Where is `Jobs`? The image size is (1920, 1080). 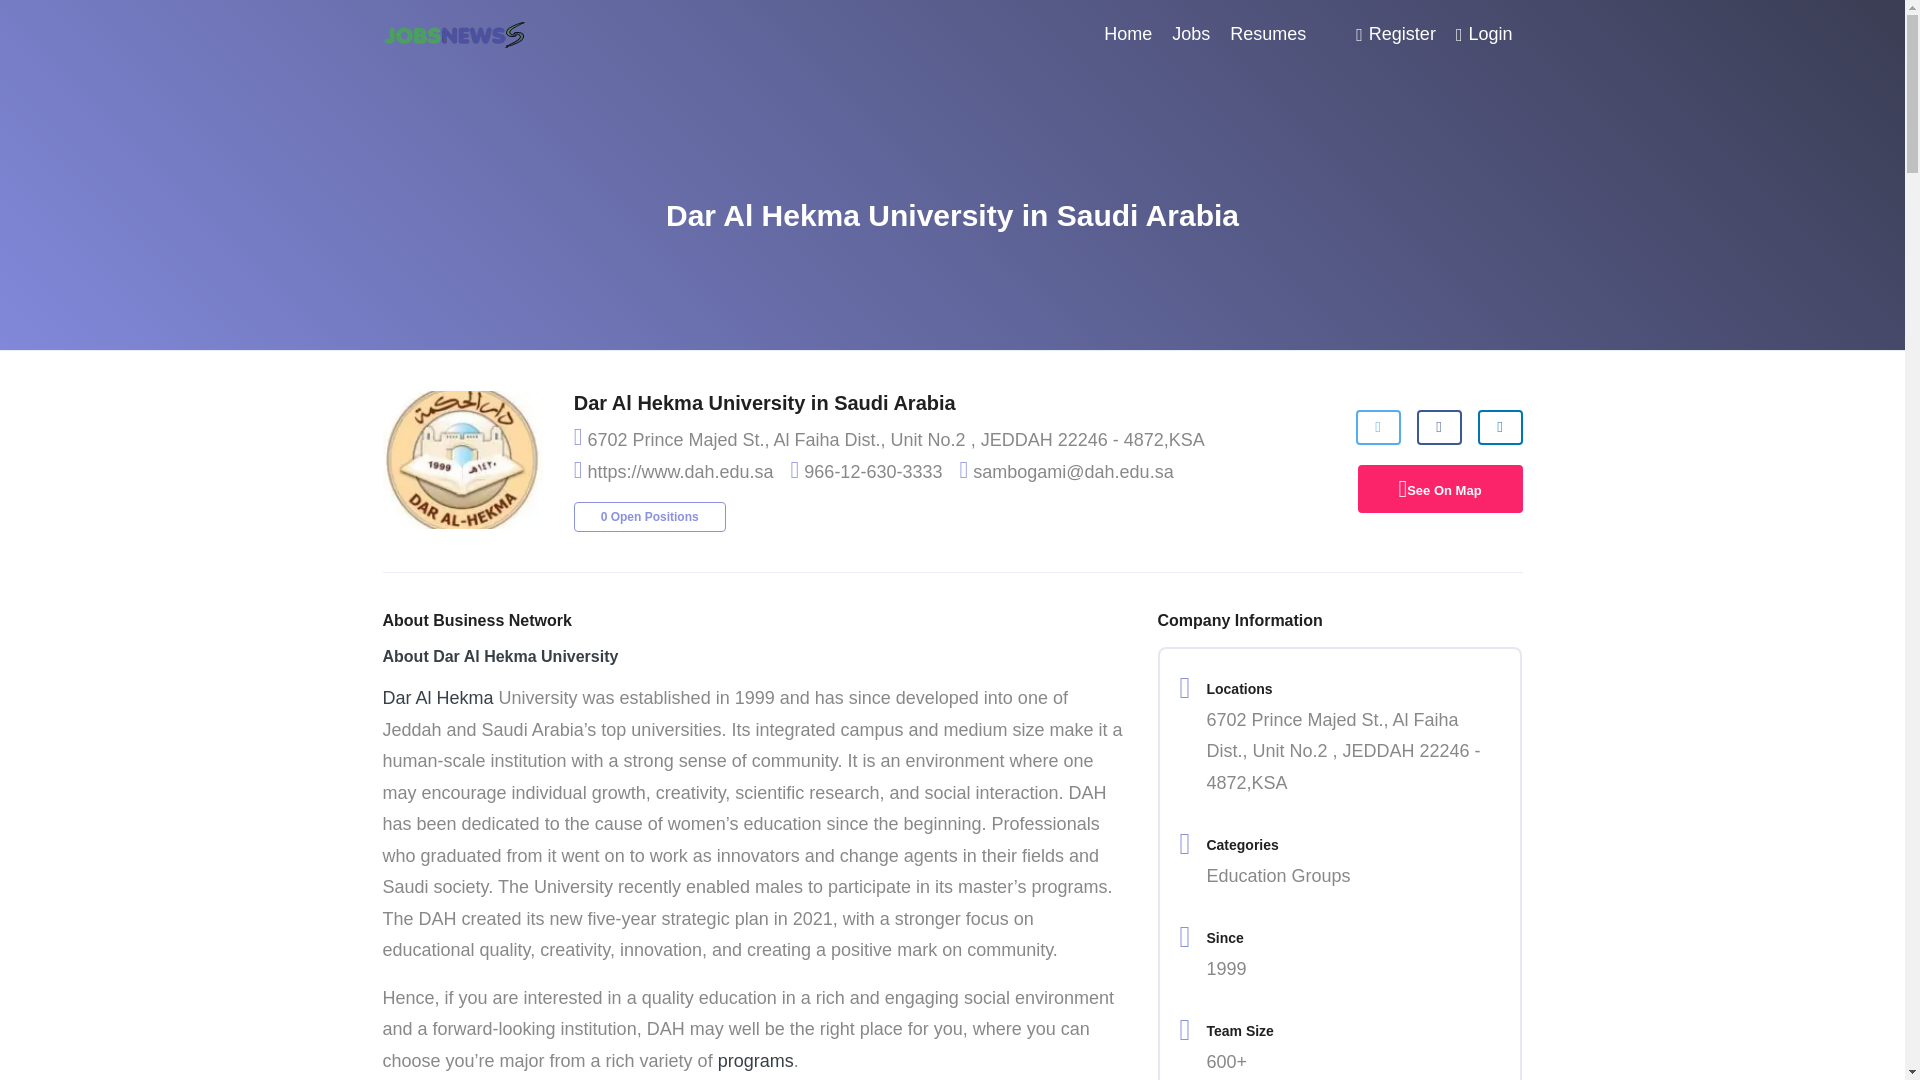
Jobs is located at coordinates (1190, 34).